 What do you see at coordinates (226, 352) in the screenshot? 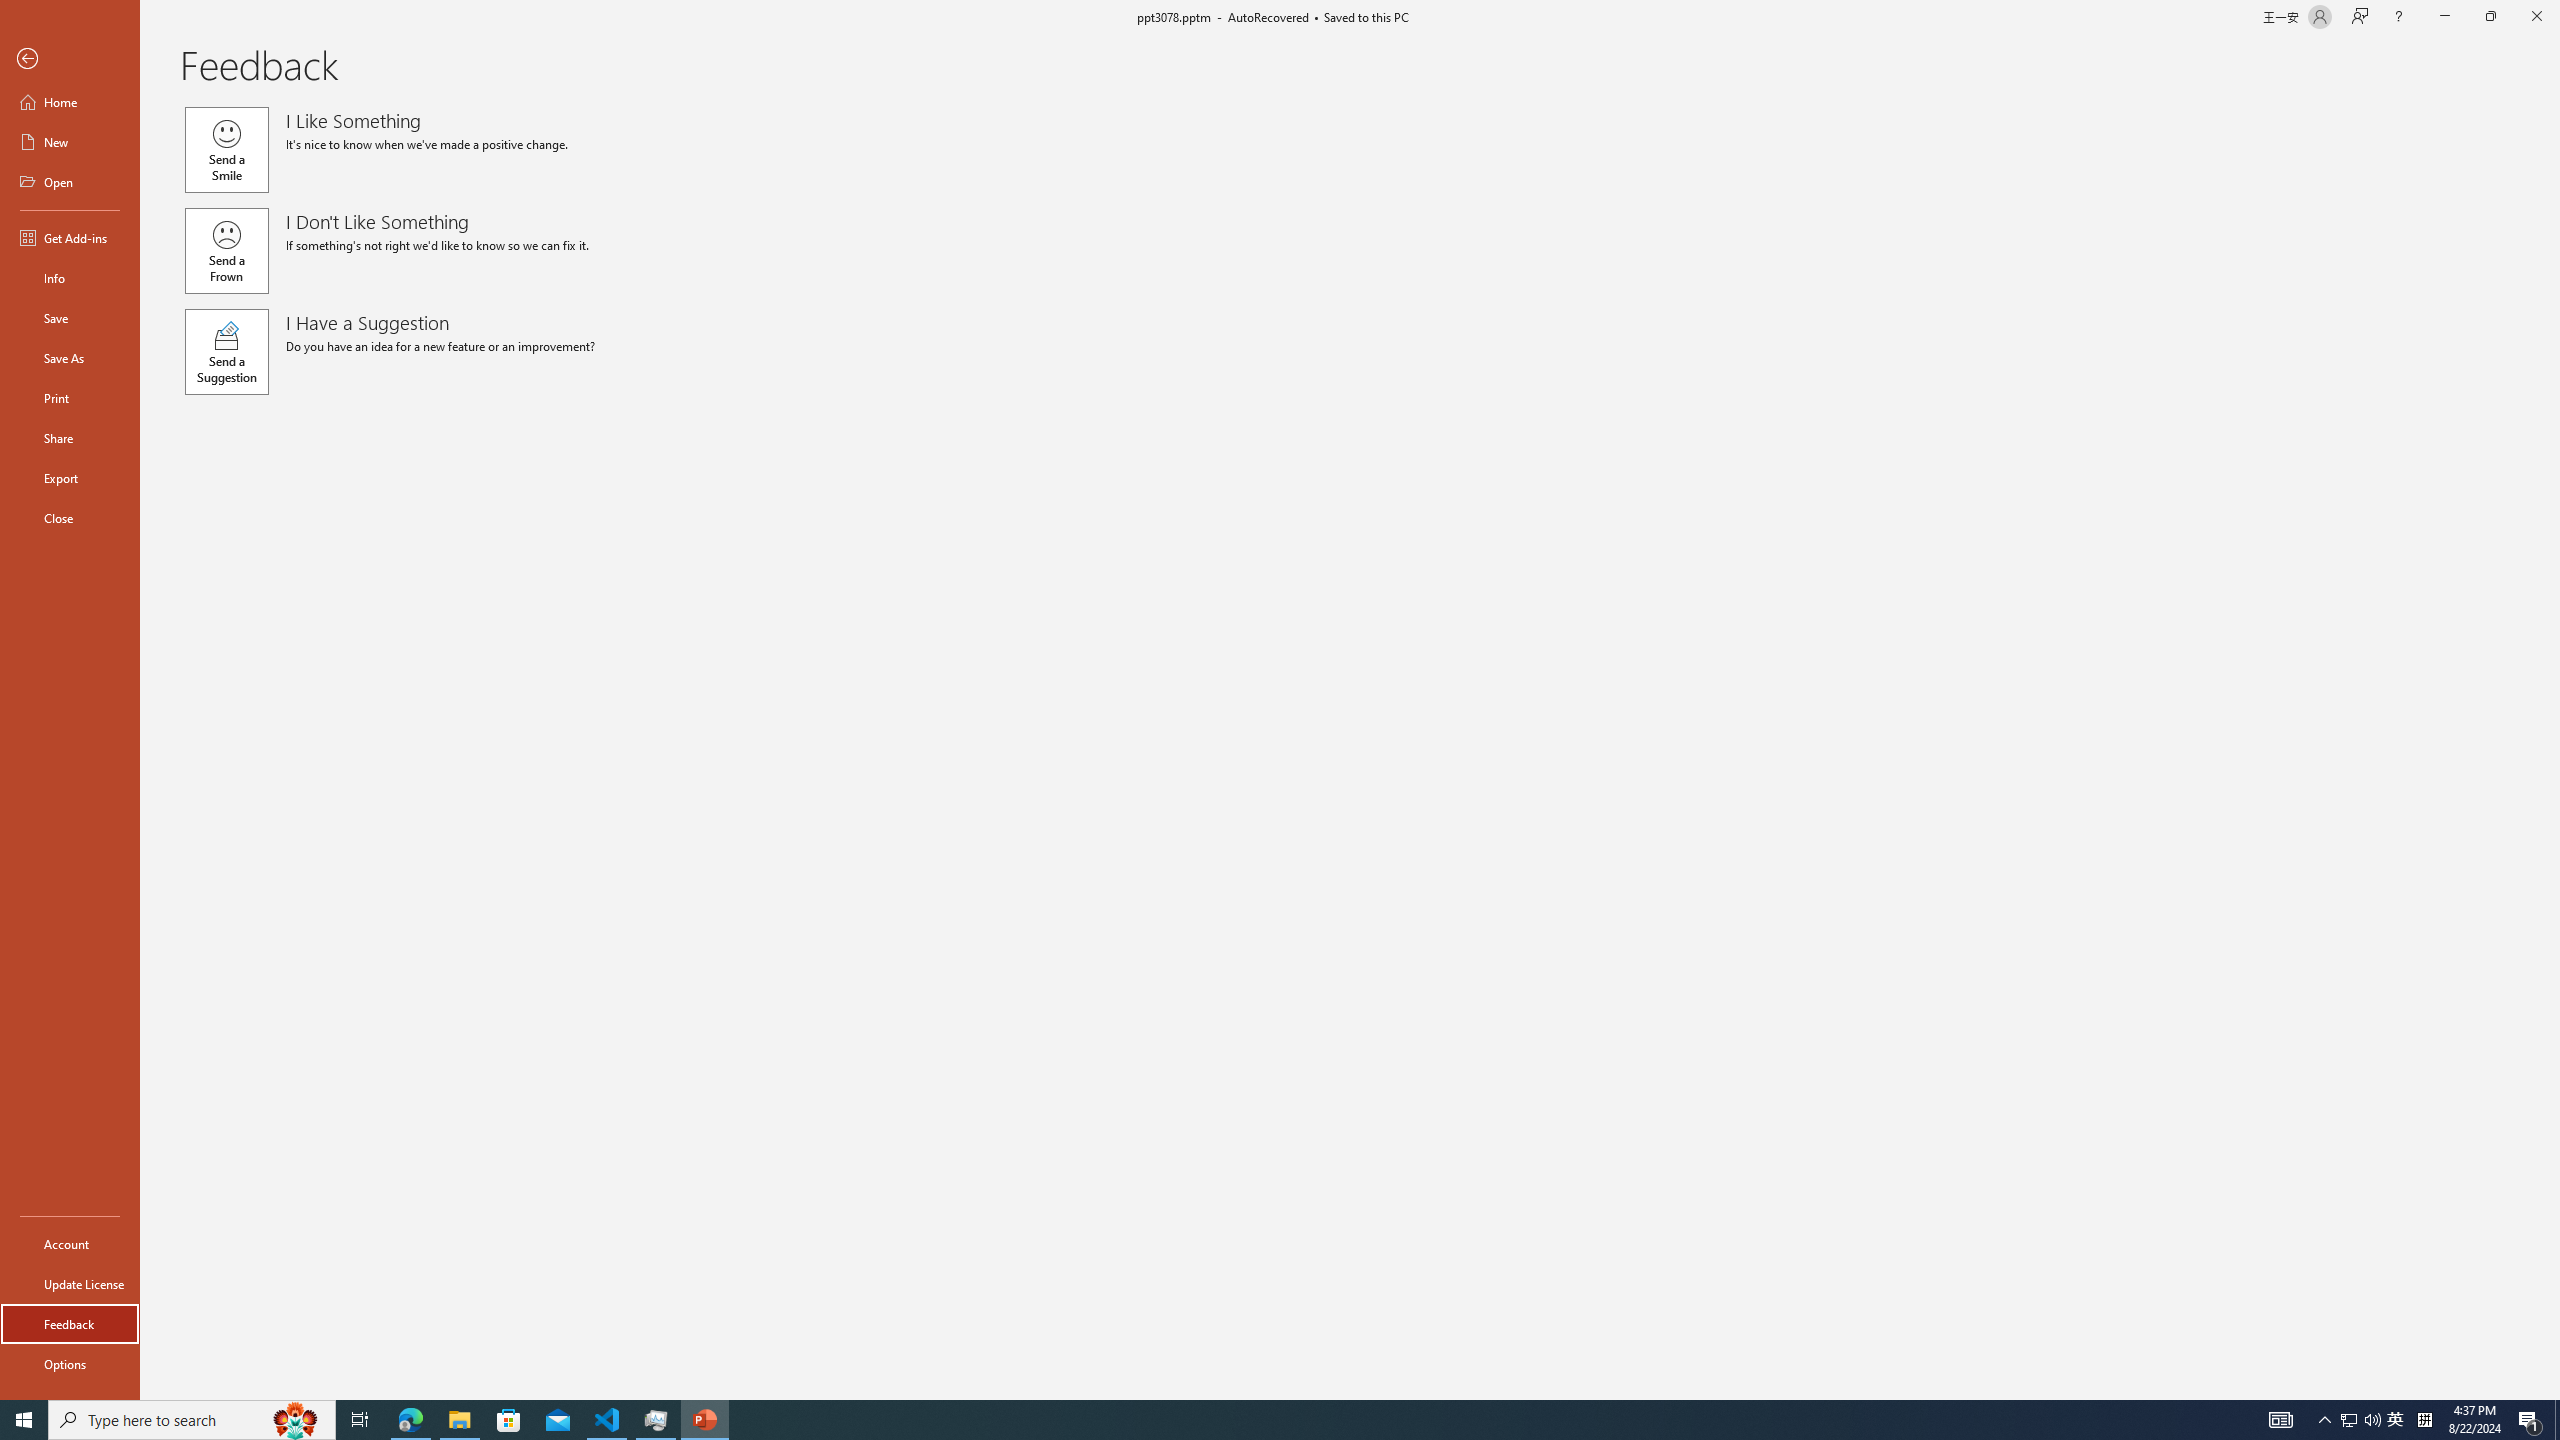
I see `Send a Suggestion` at bounding box center [226, 352].